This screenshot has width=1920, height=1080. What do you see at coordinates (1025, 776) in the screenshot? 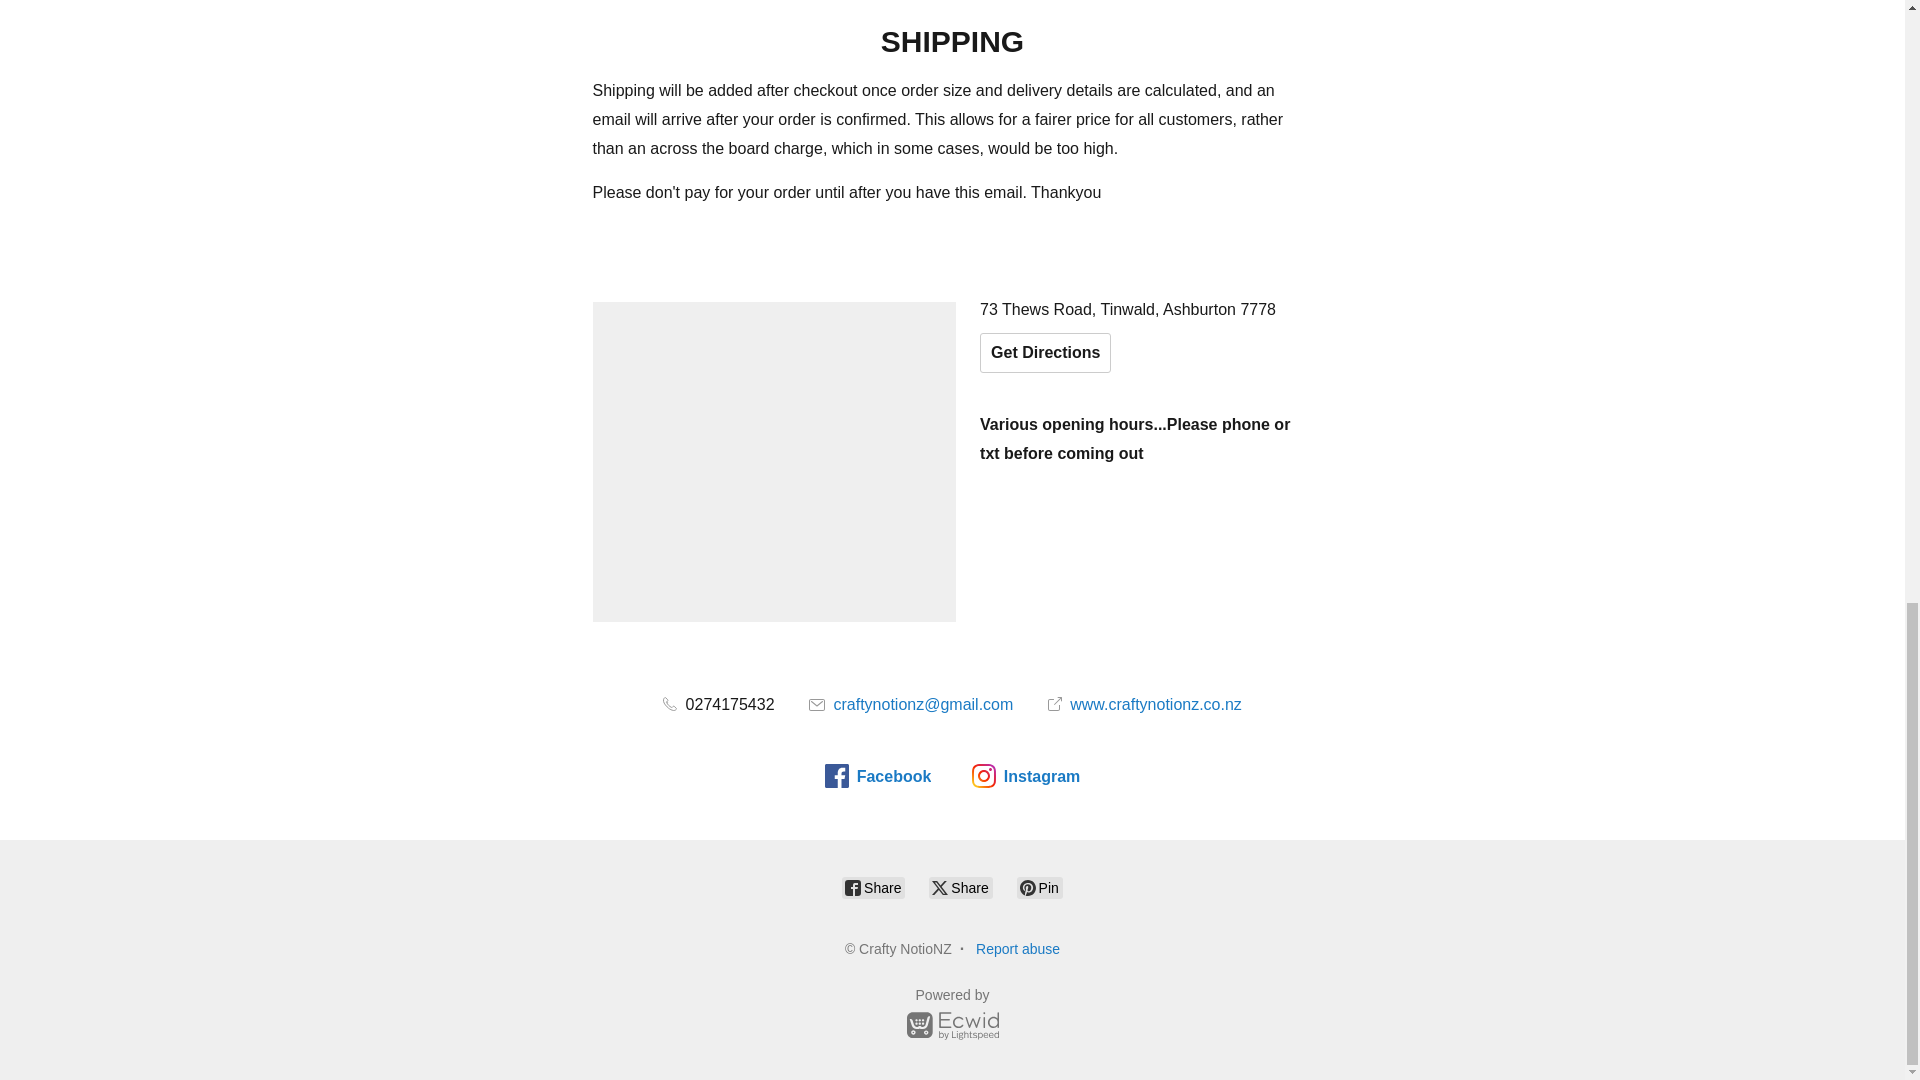
I see `Instagram` at bounding box center [1025, 776].